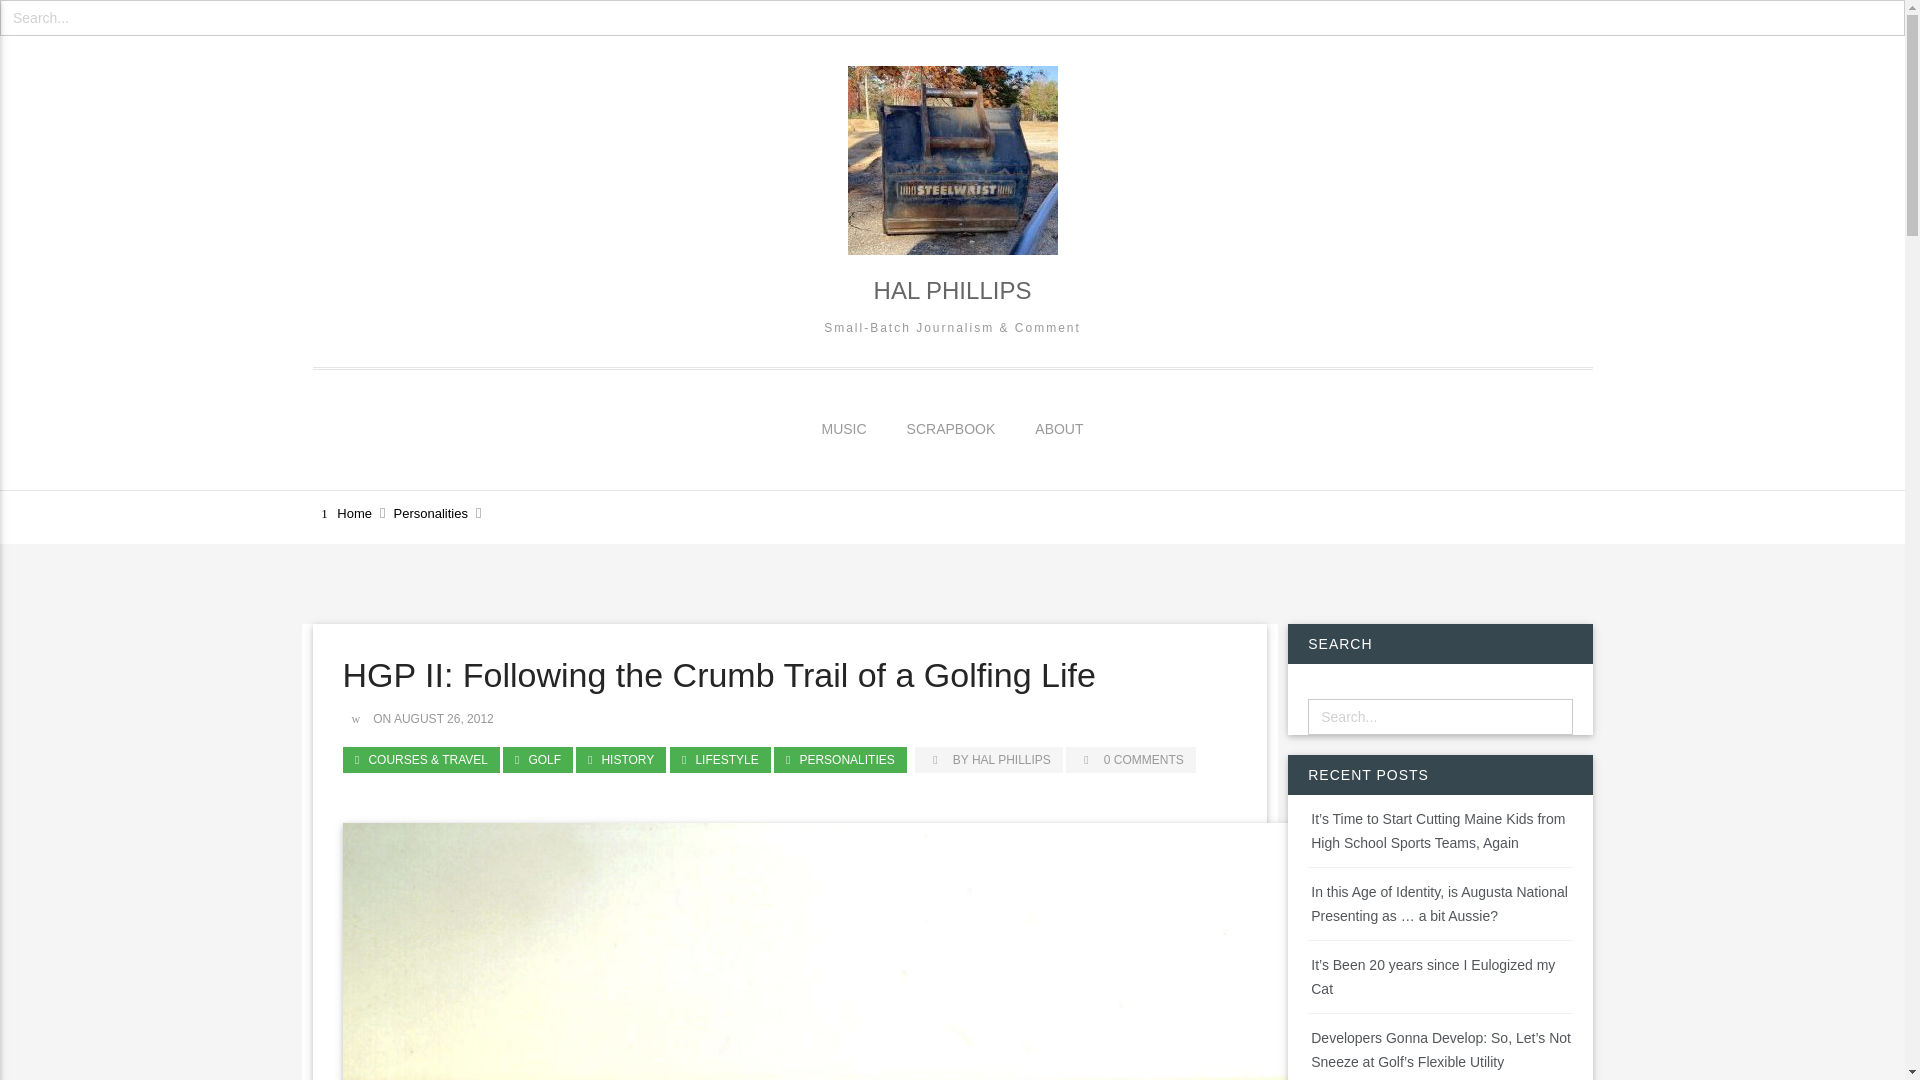 The height and width of the screenshot is (1080, 1920). I want to click on HAL PHILLIPS, so click(951, 290).